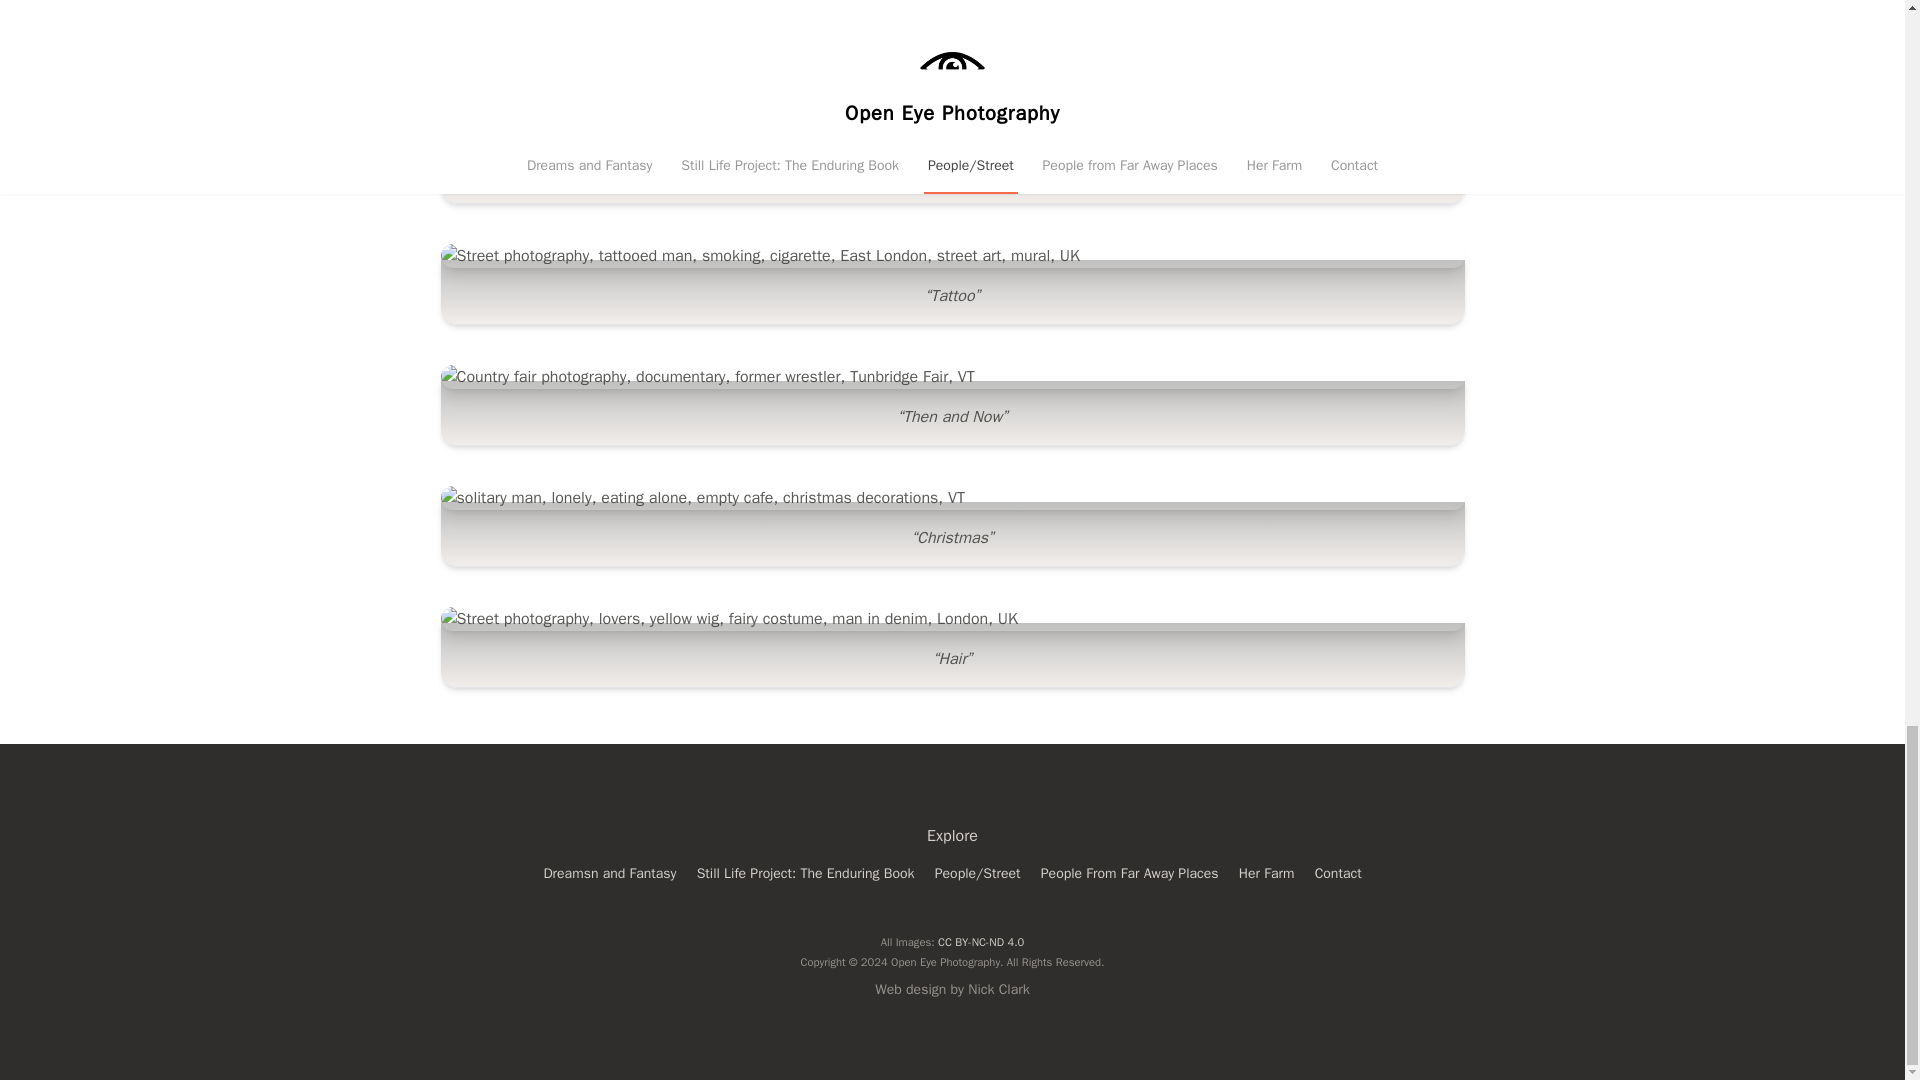 The height and width of the screenshot is (1080, 1920). Describe the element at coordinates (1129, 874) in the screenshot. I see `People From Far Away Places` at that location.